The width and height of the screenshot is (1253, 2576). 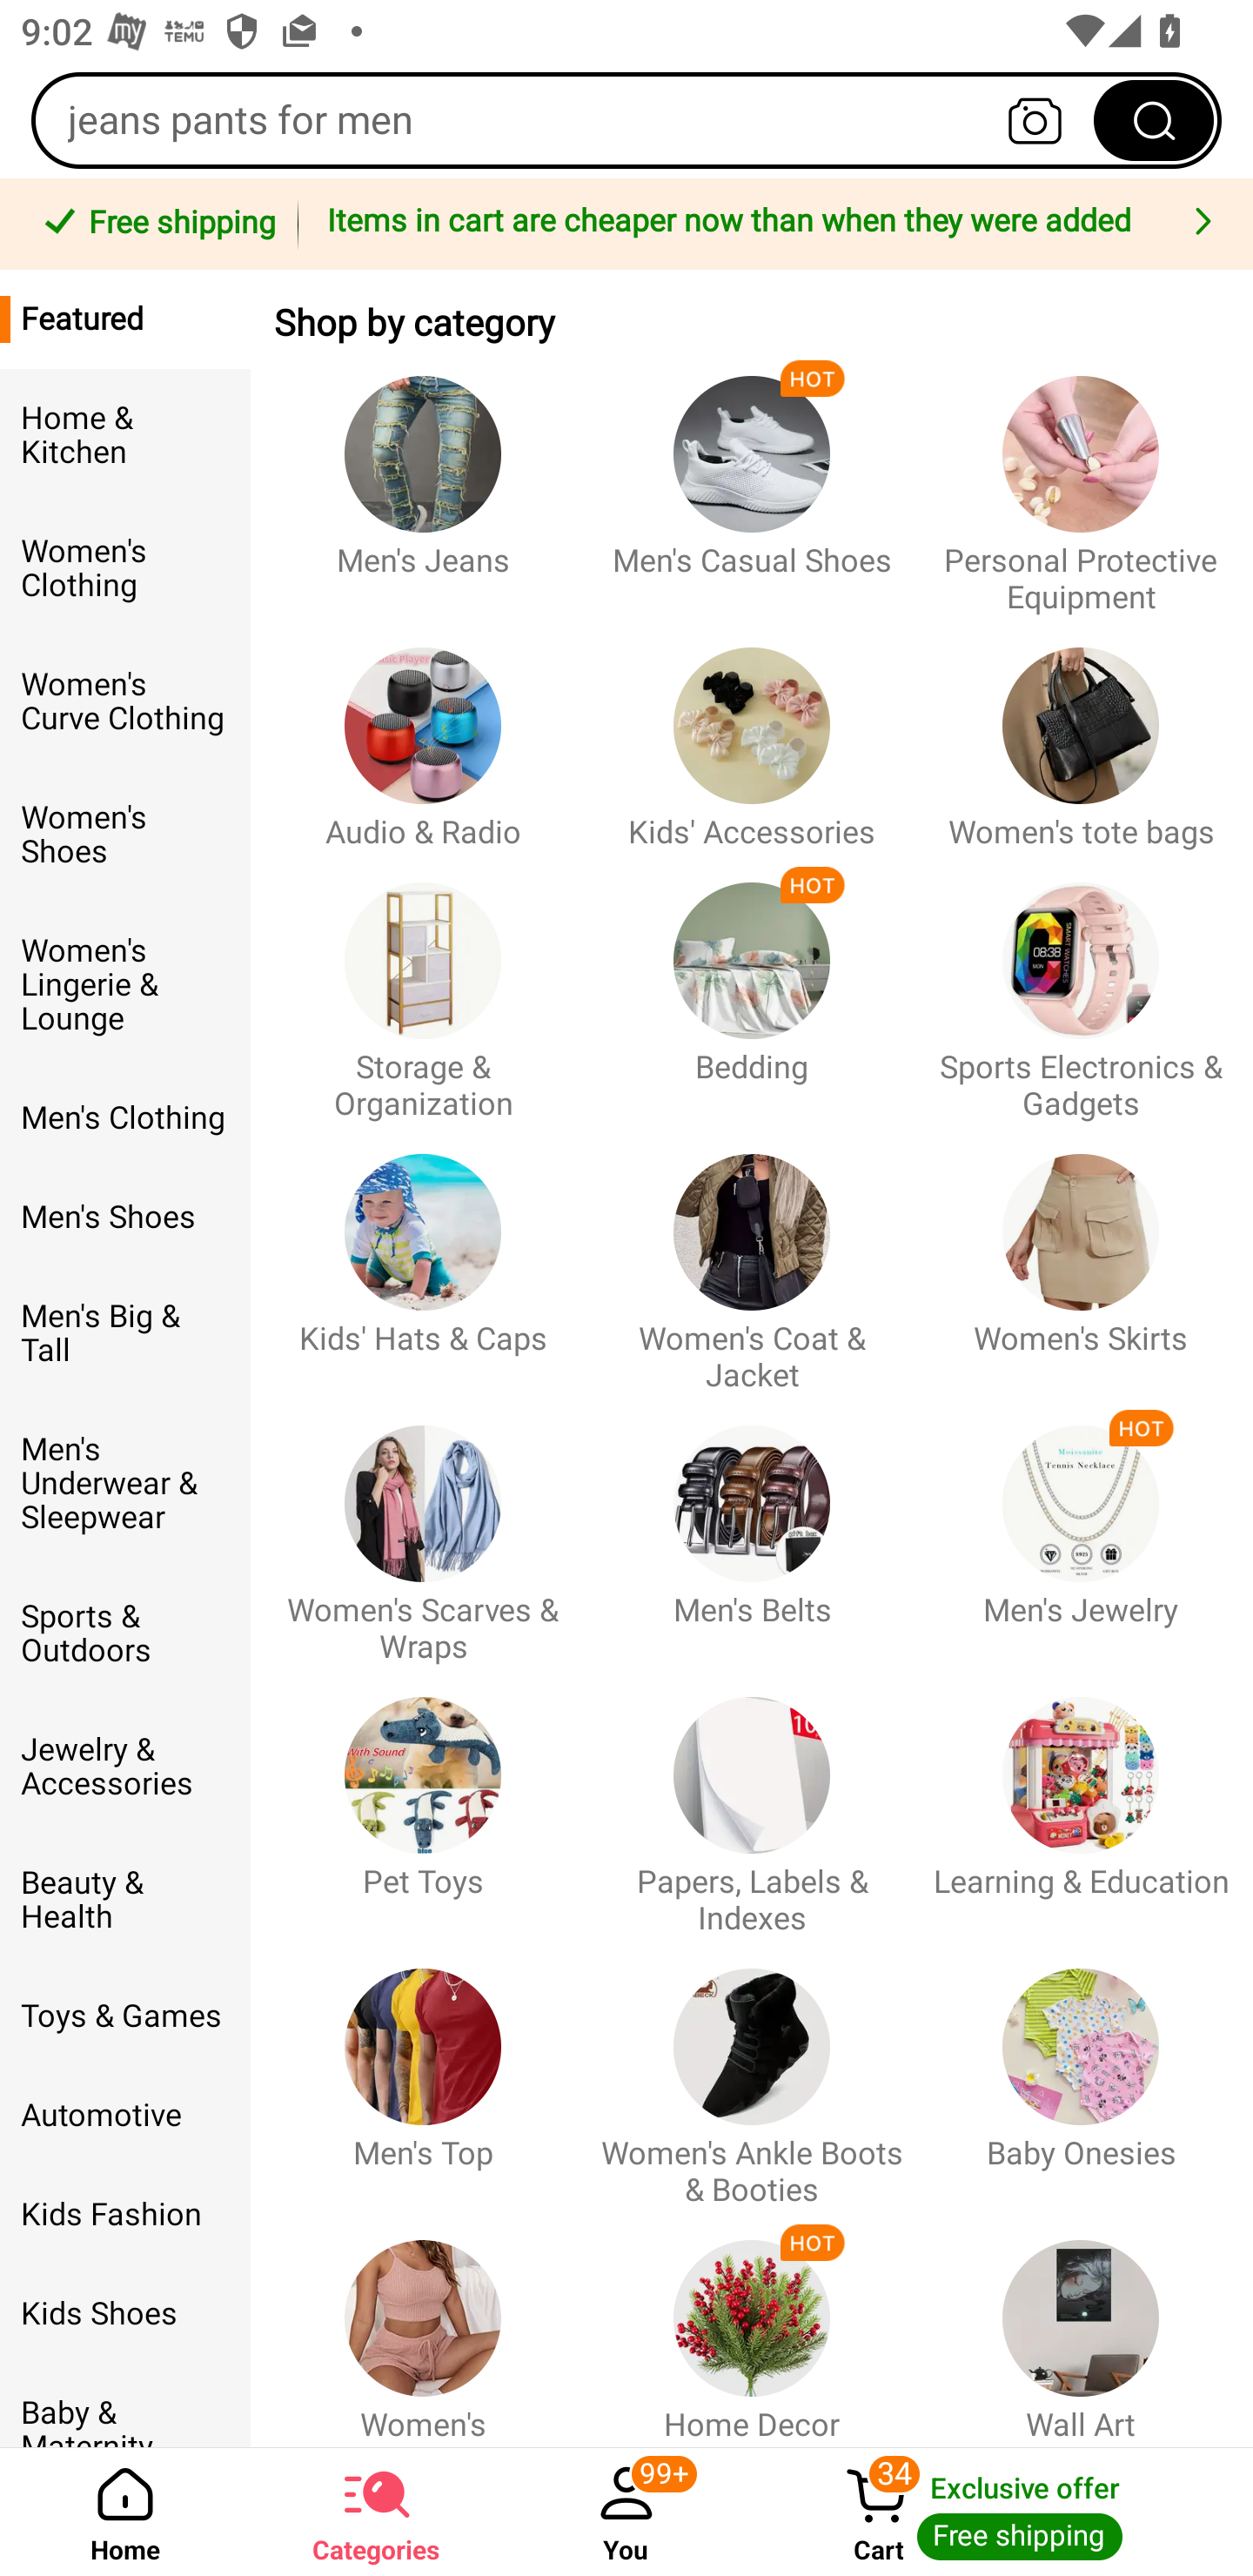 What do you see at coordinates (752, 986) in the screenshot?
I see `Bedding` at bounding box center [752, 986].